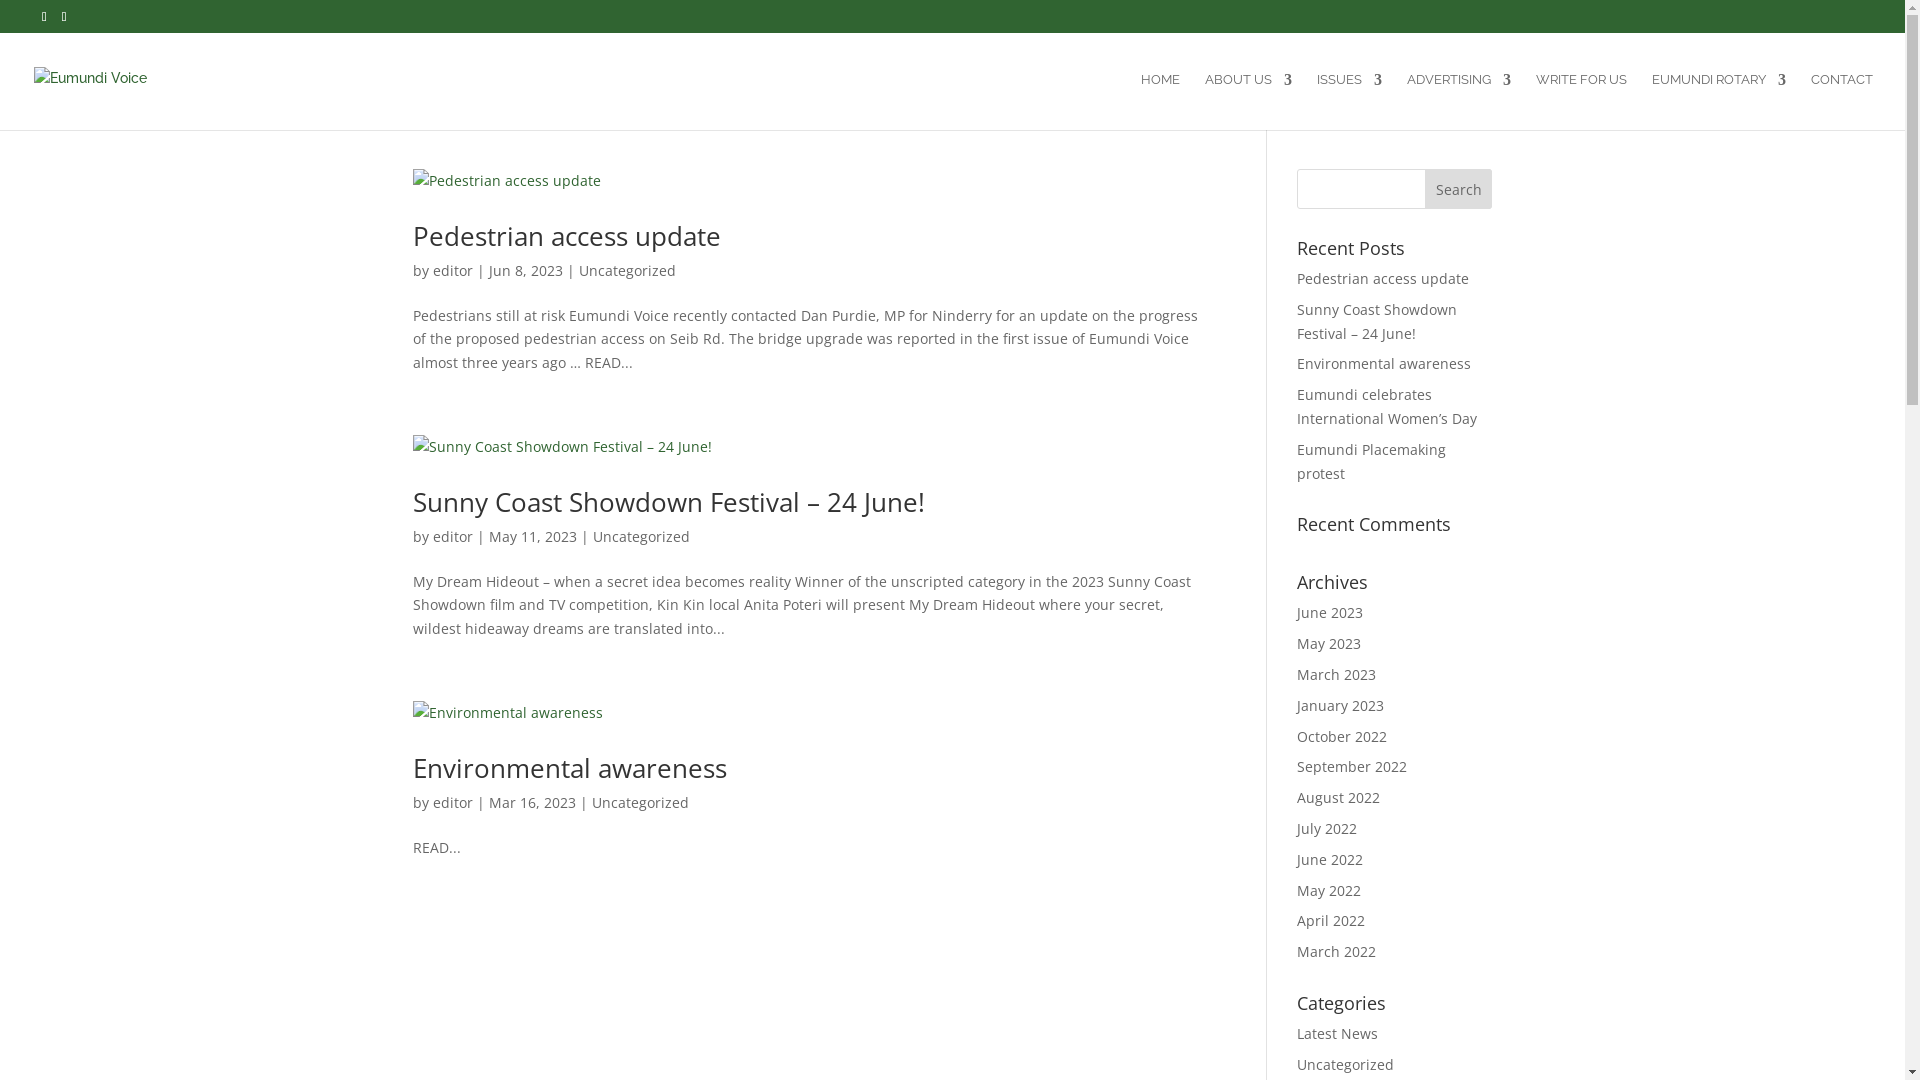  Describe the element at coordinates (1330, 860) in the screenshot. I see `June 2022` at that location.